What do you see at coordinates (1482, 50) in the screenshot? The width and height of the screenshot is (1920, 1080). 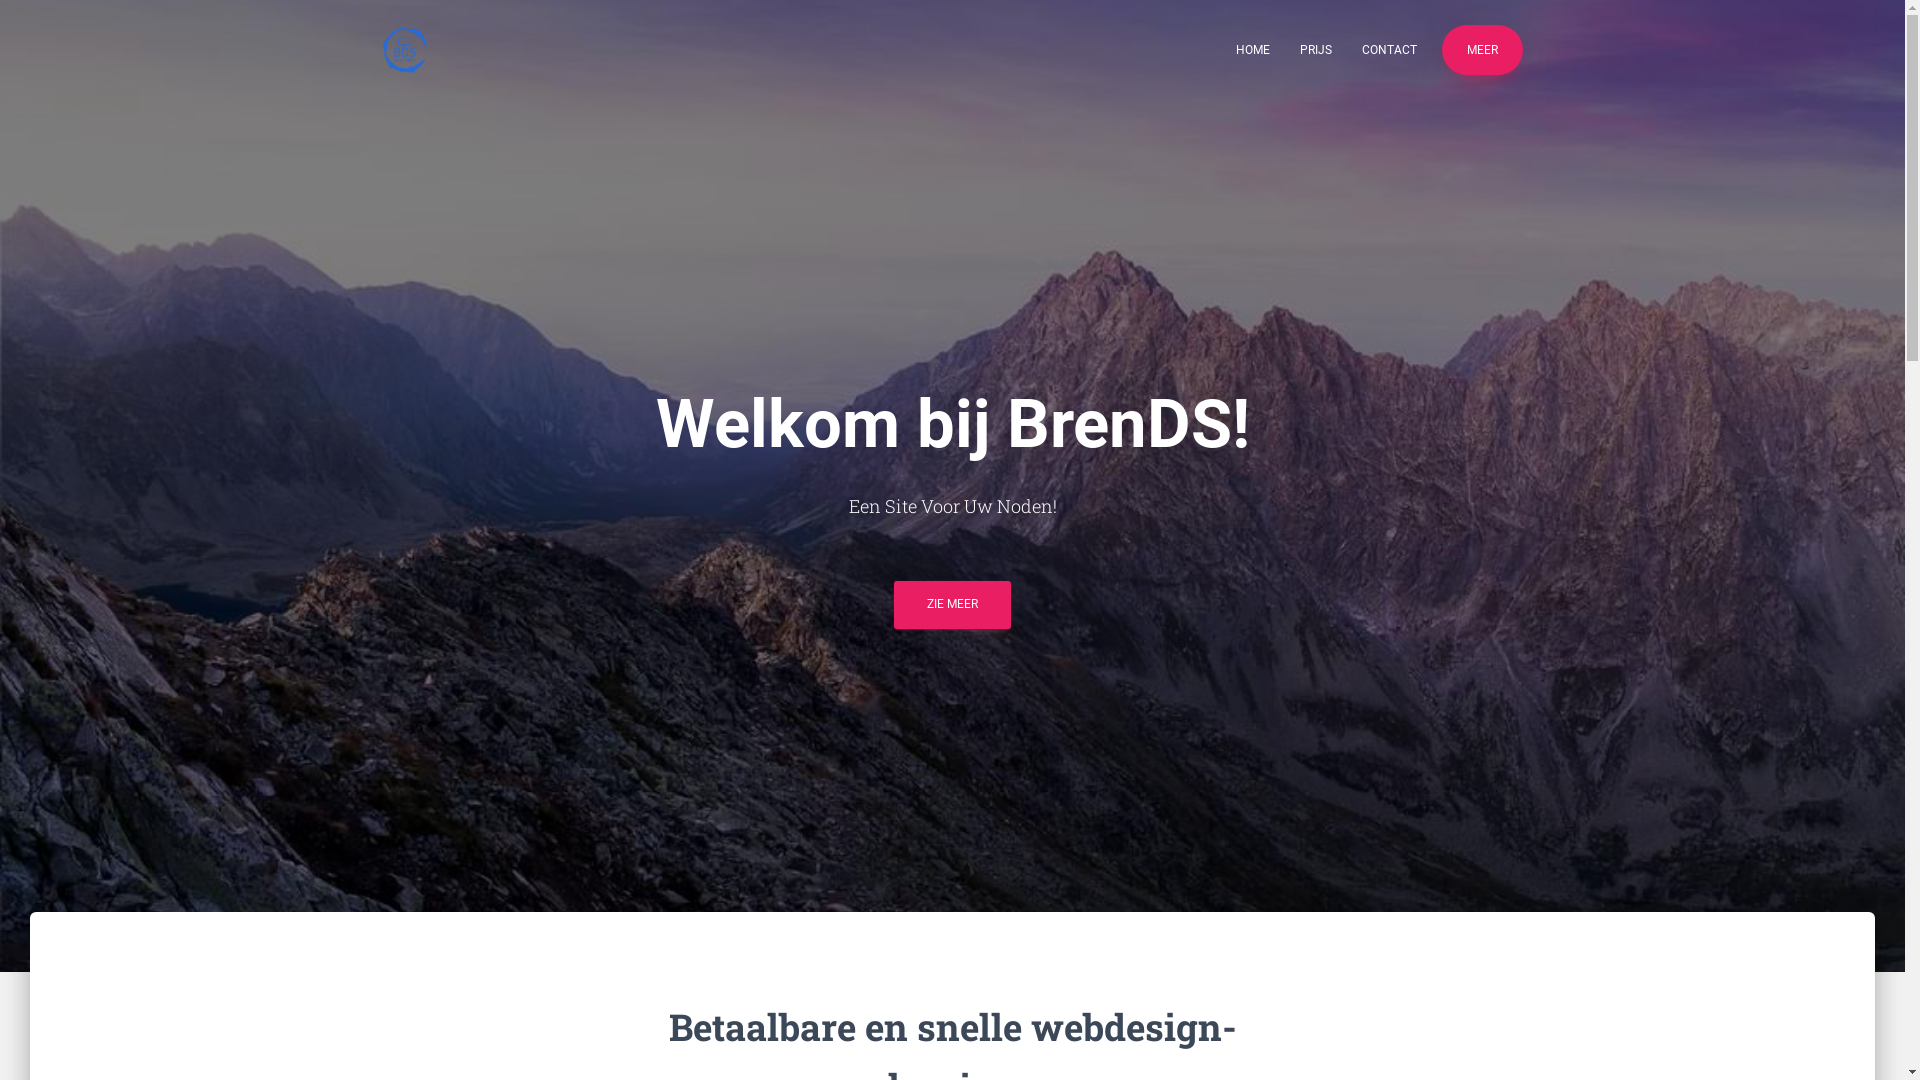 I see `MEER` at bounding box center [1482, 50].